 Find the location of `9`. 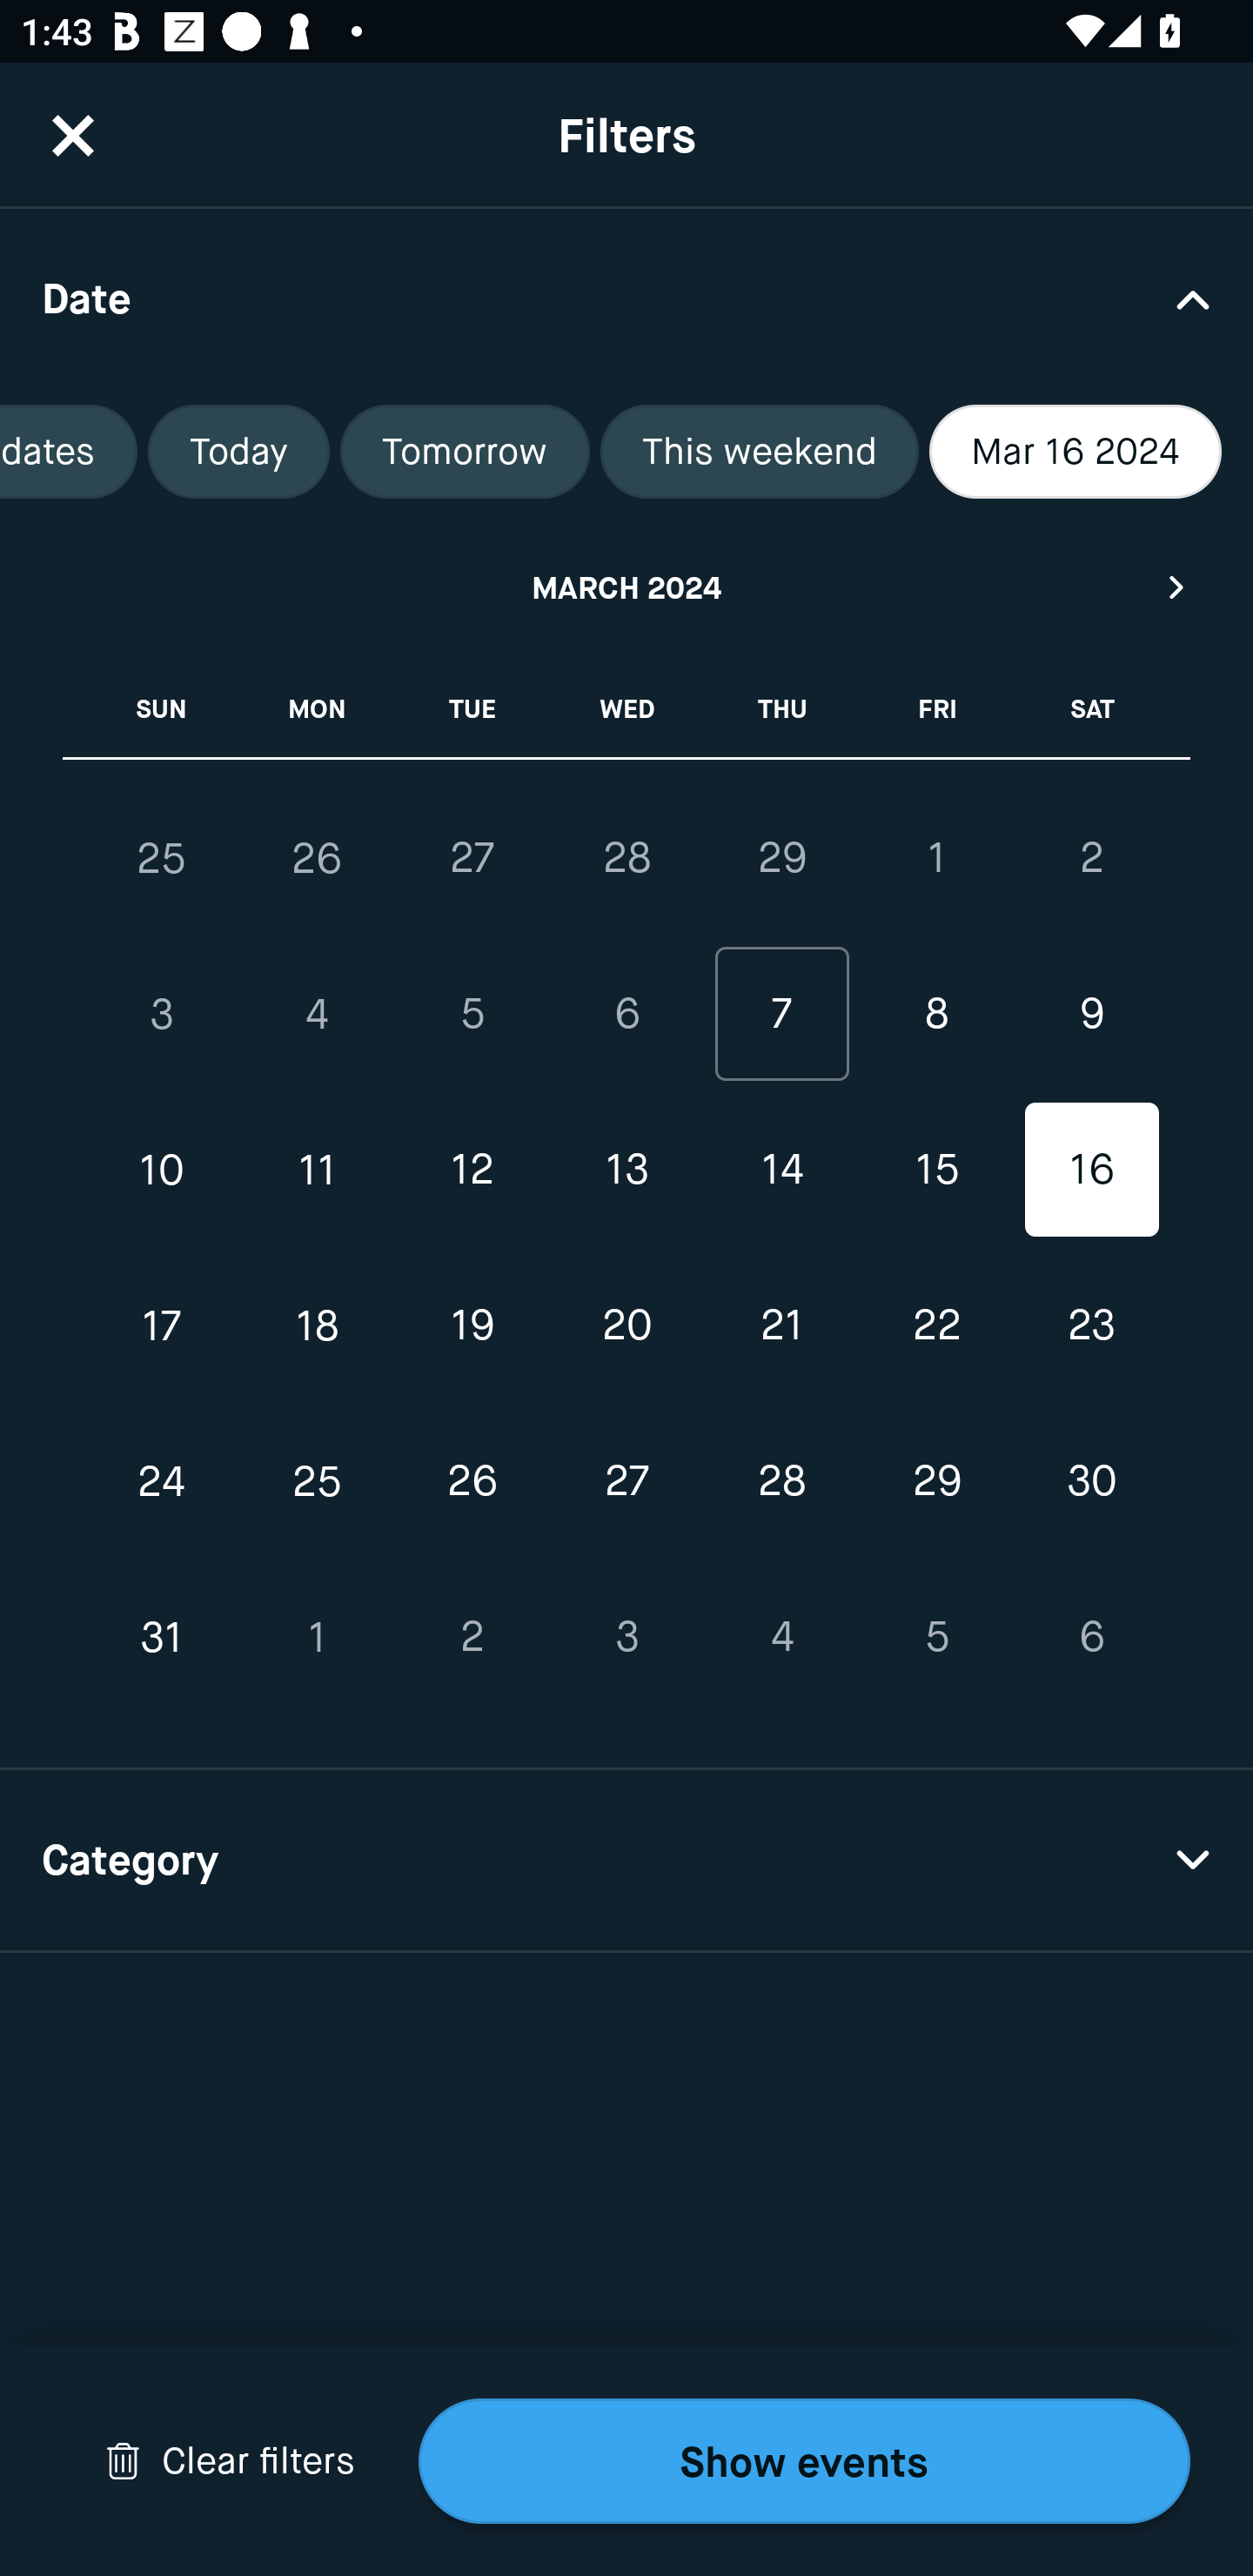

9 is located at coordinates (1091, 1015).